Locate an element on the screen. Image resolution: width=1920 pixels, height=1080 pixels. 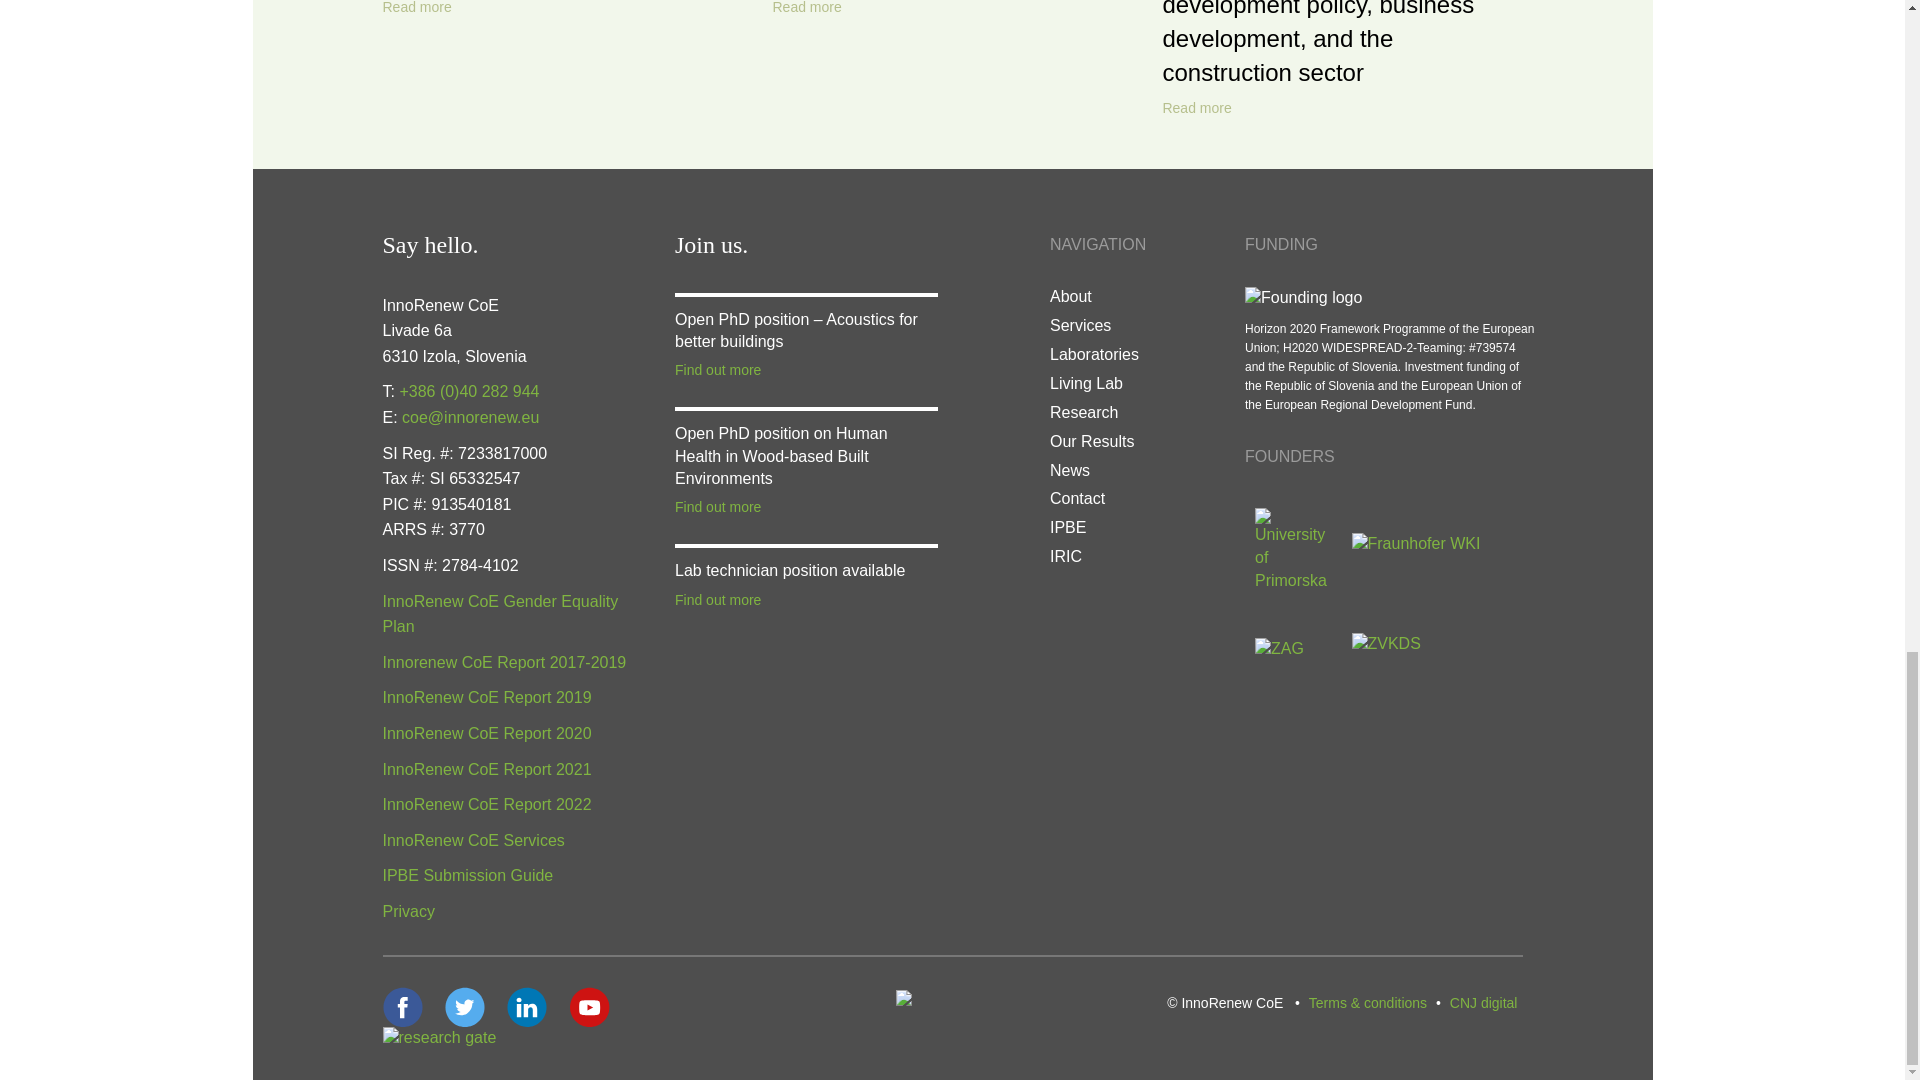
Read more is located at coordinates (416, 9).